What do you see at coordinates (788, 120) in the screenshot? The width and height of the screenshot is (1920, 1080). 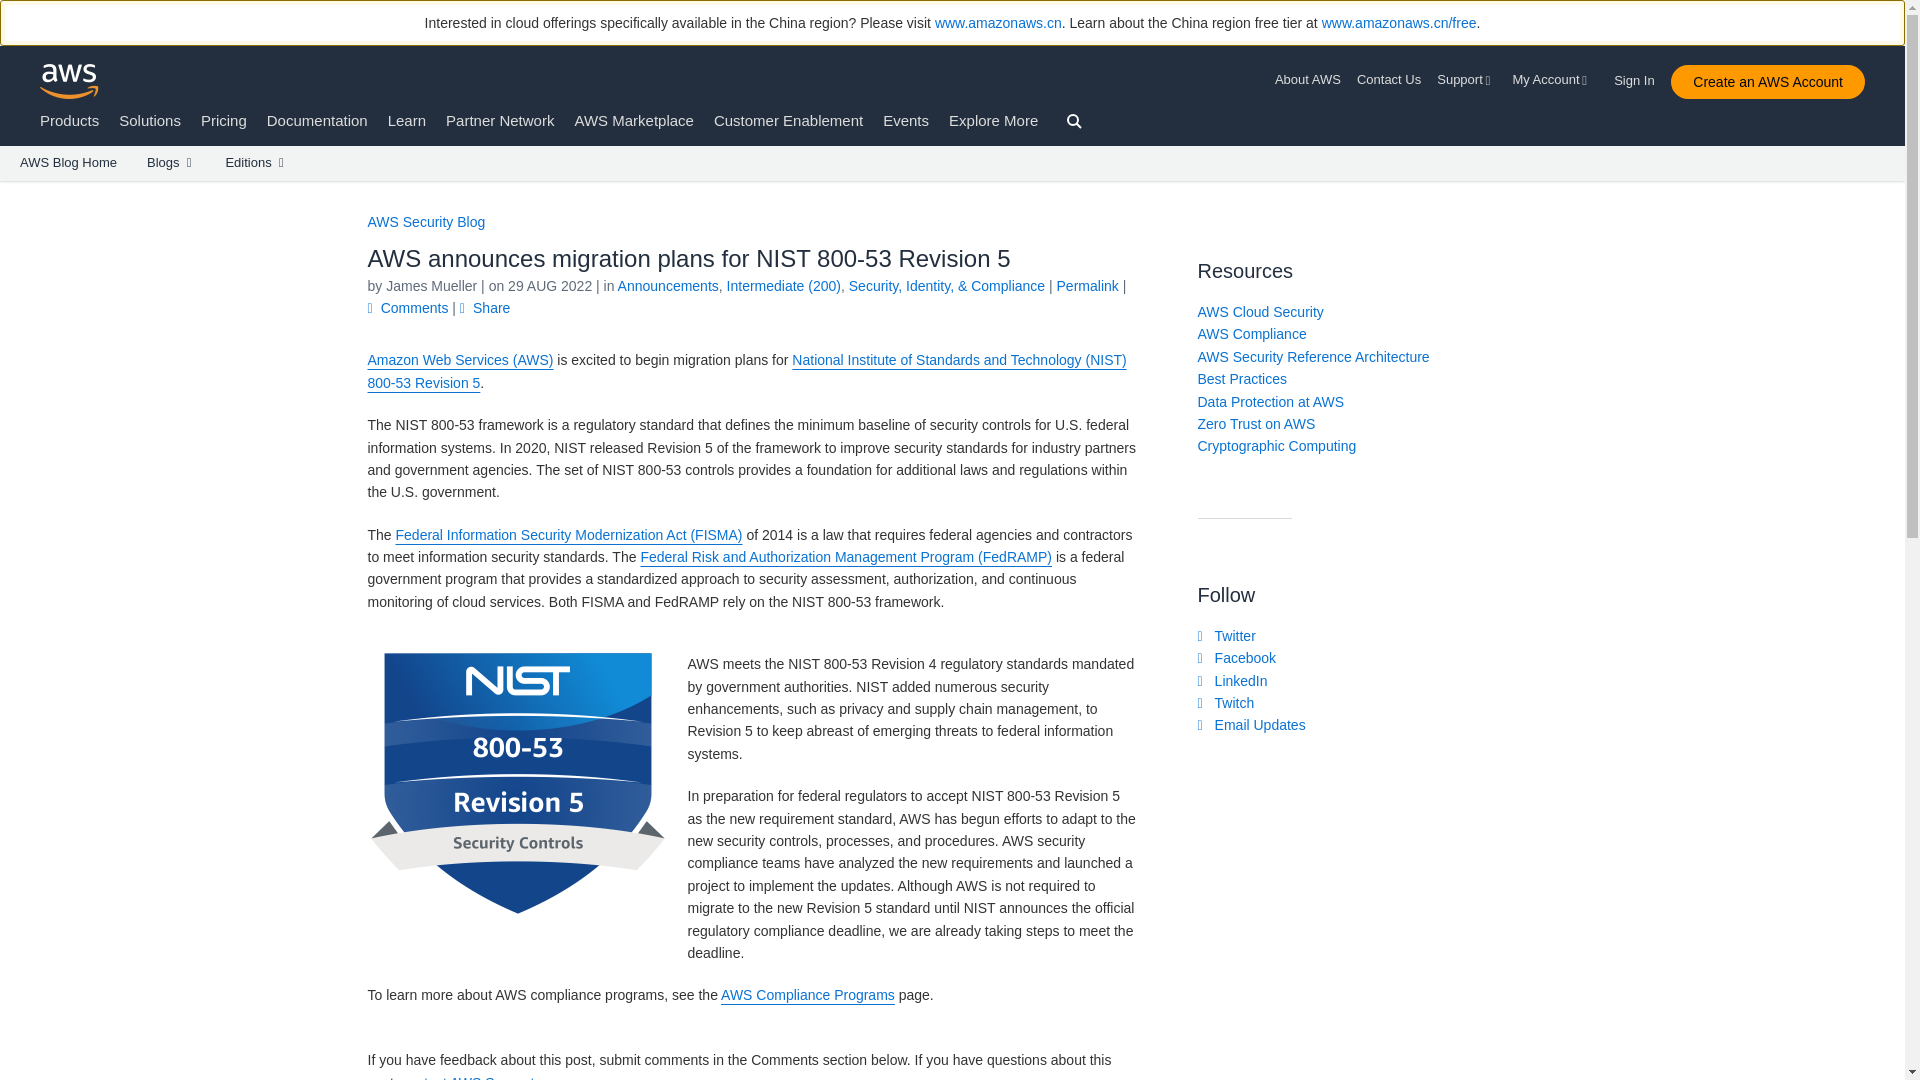 I see `Customer Enablement` at bounding box center [788, 120].